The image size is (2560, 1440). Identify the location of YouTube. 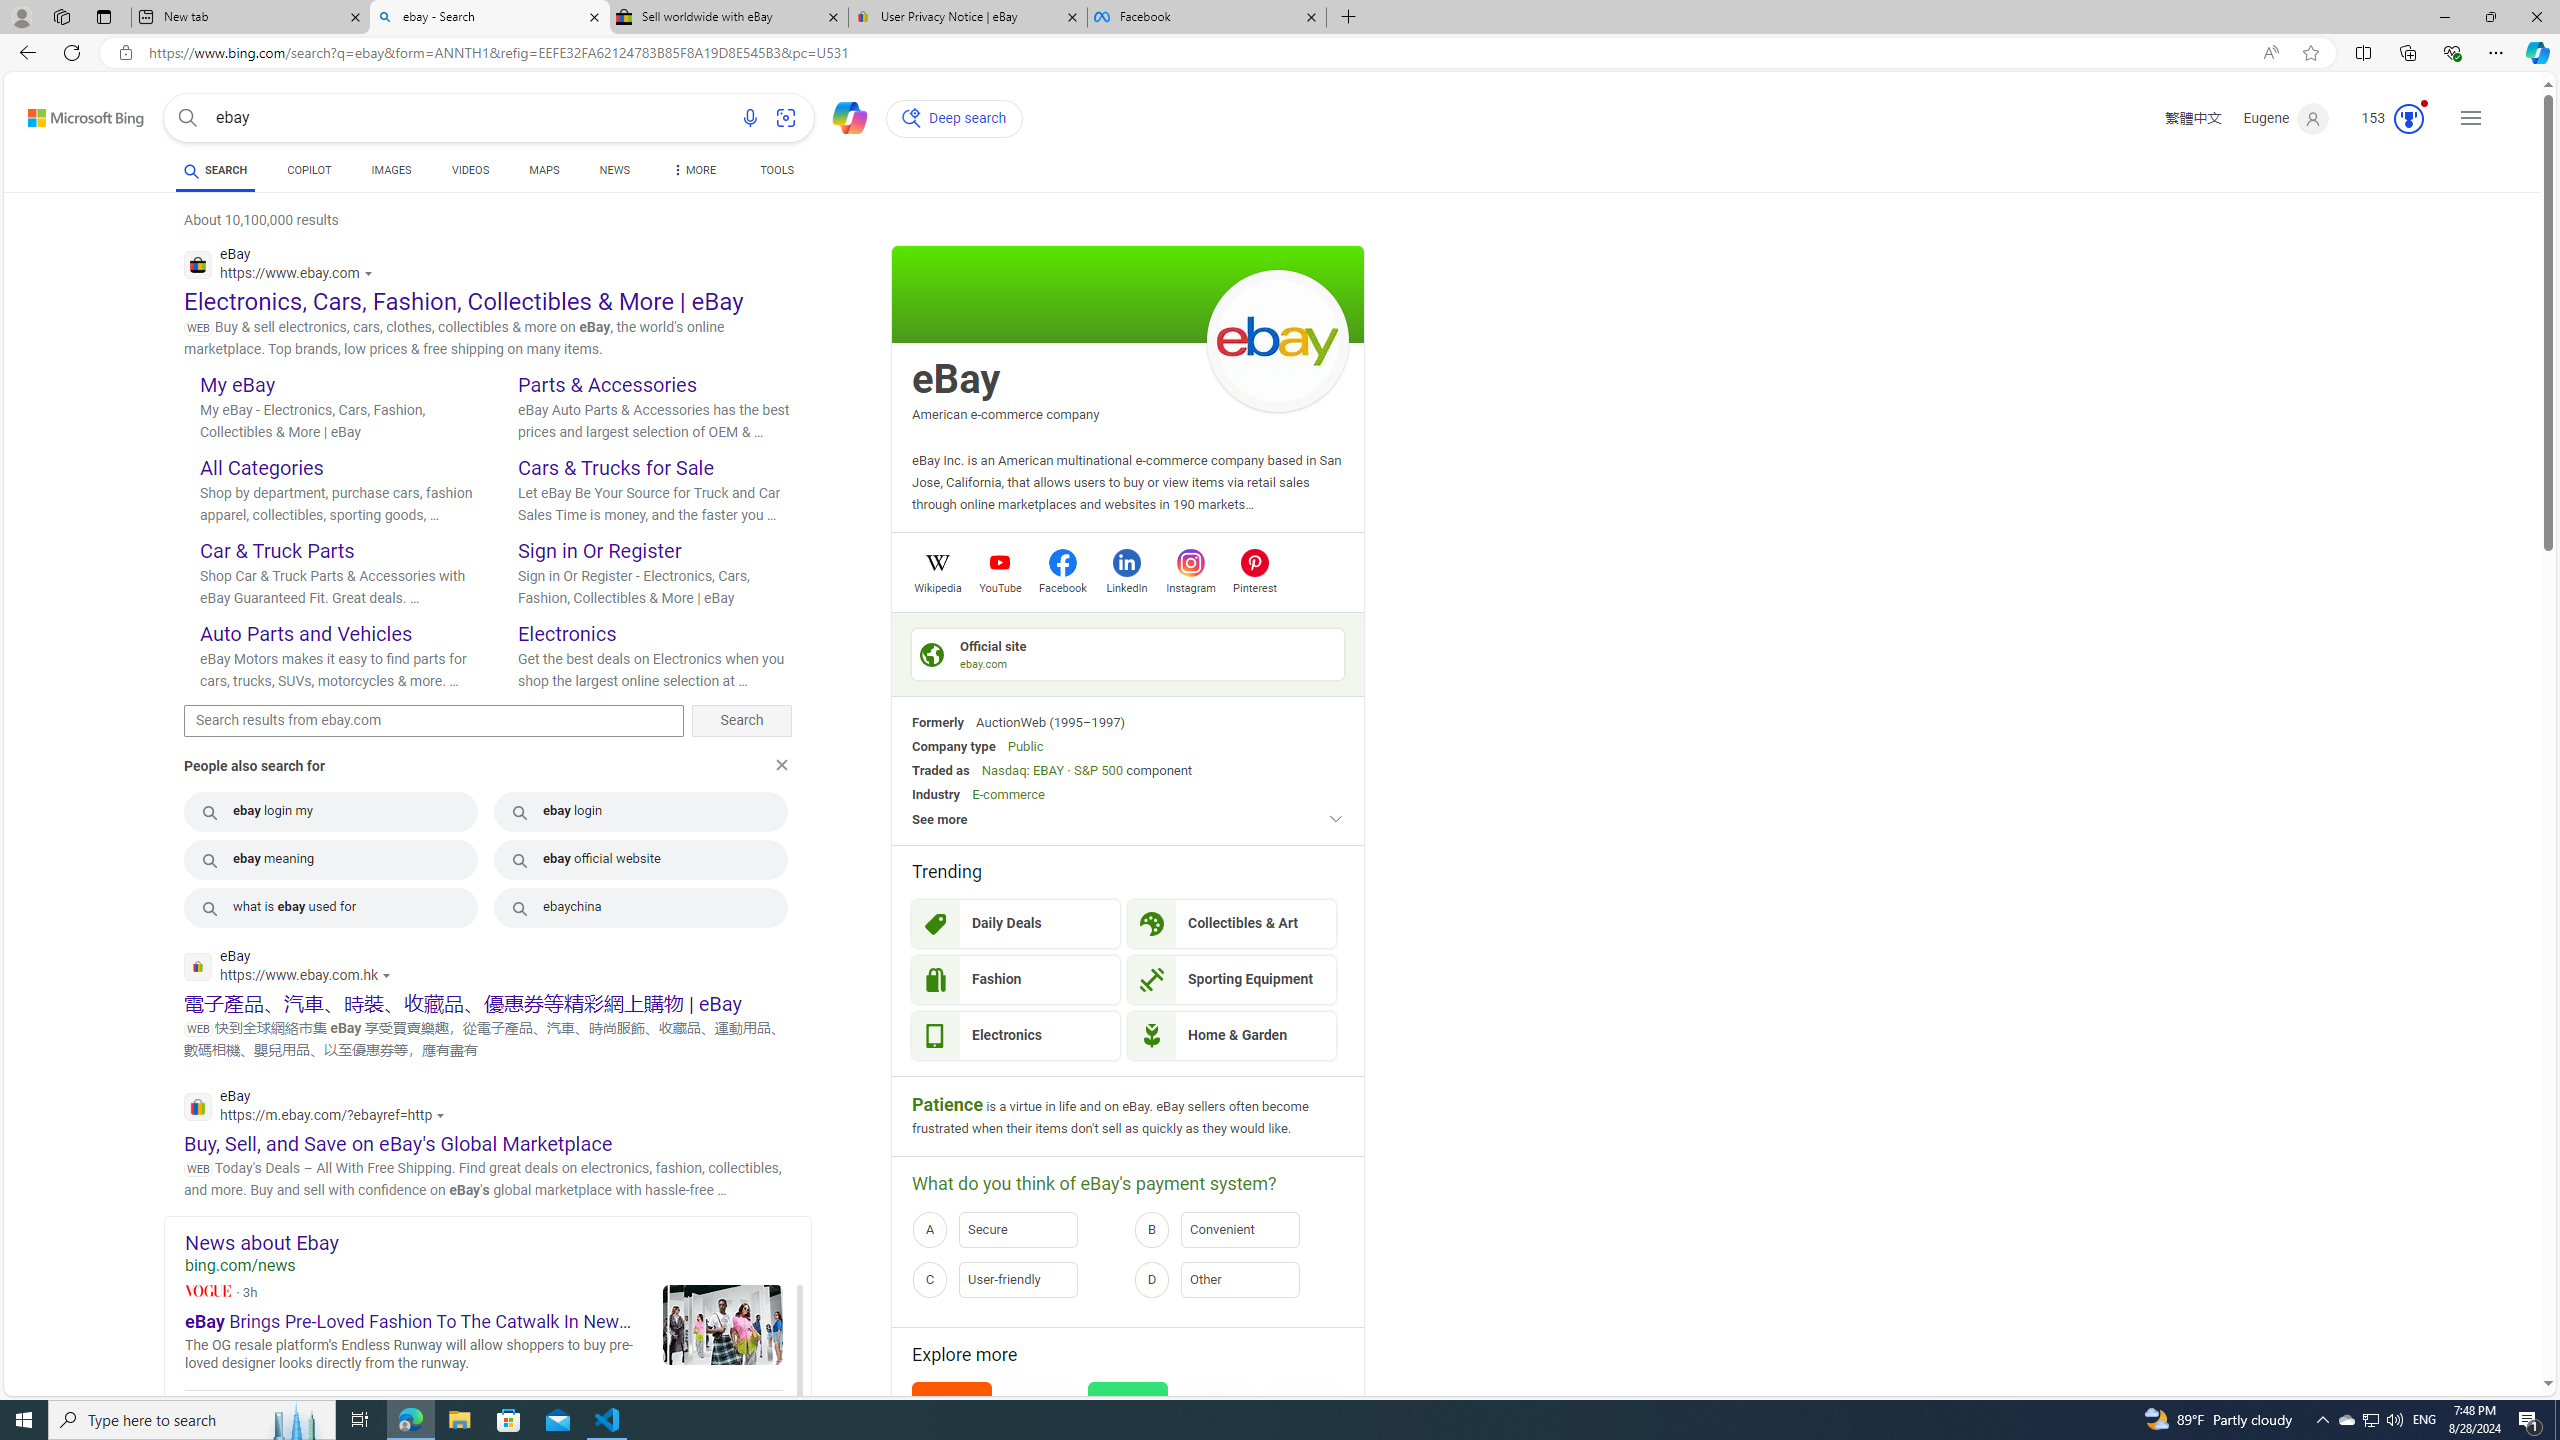
(1000, 586).